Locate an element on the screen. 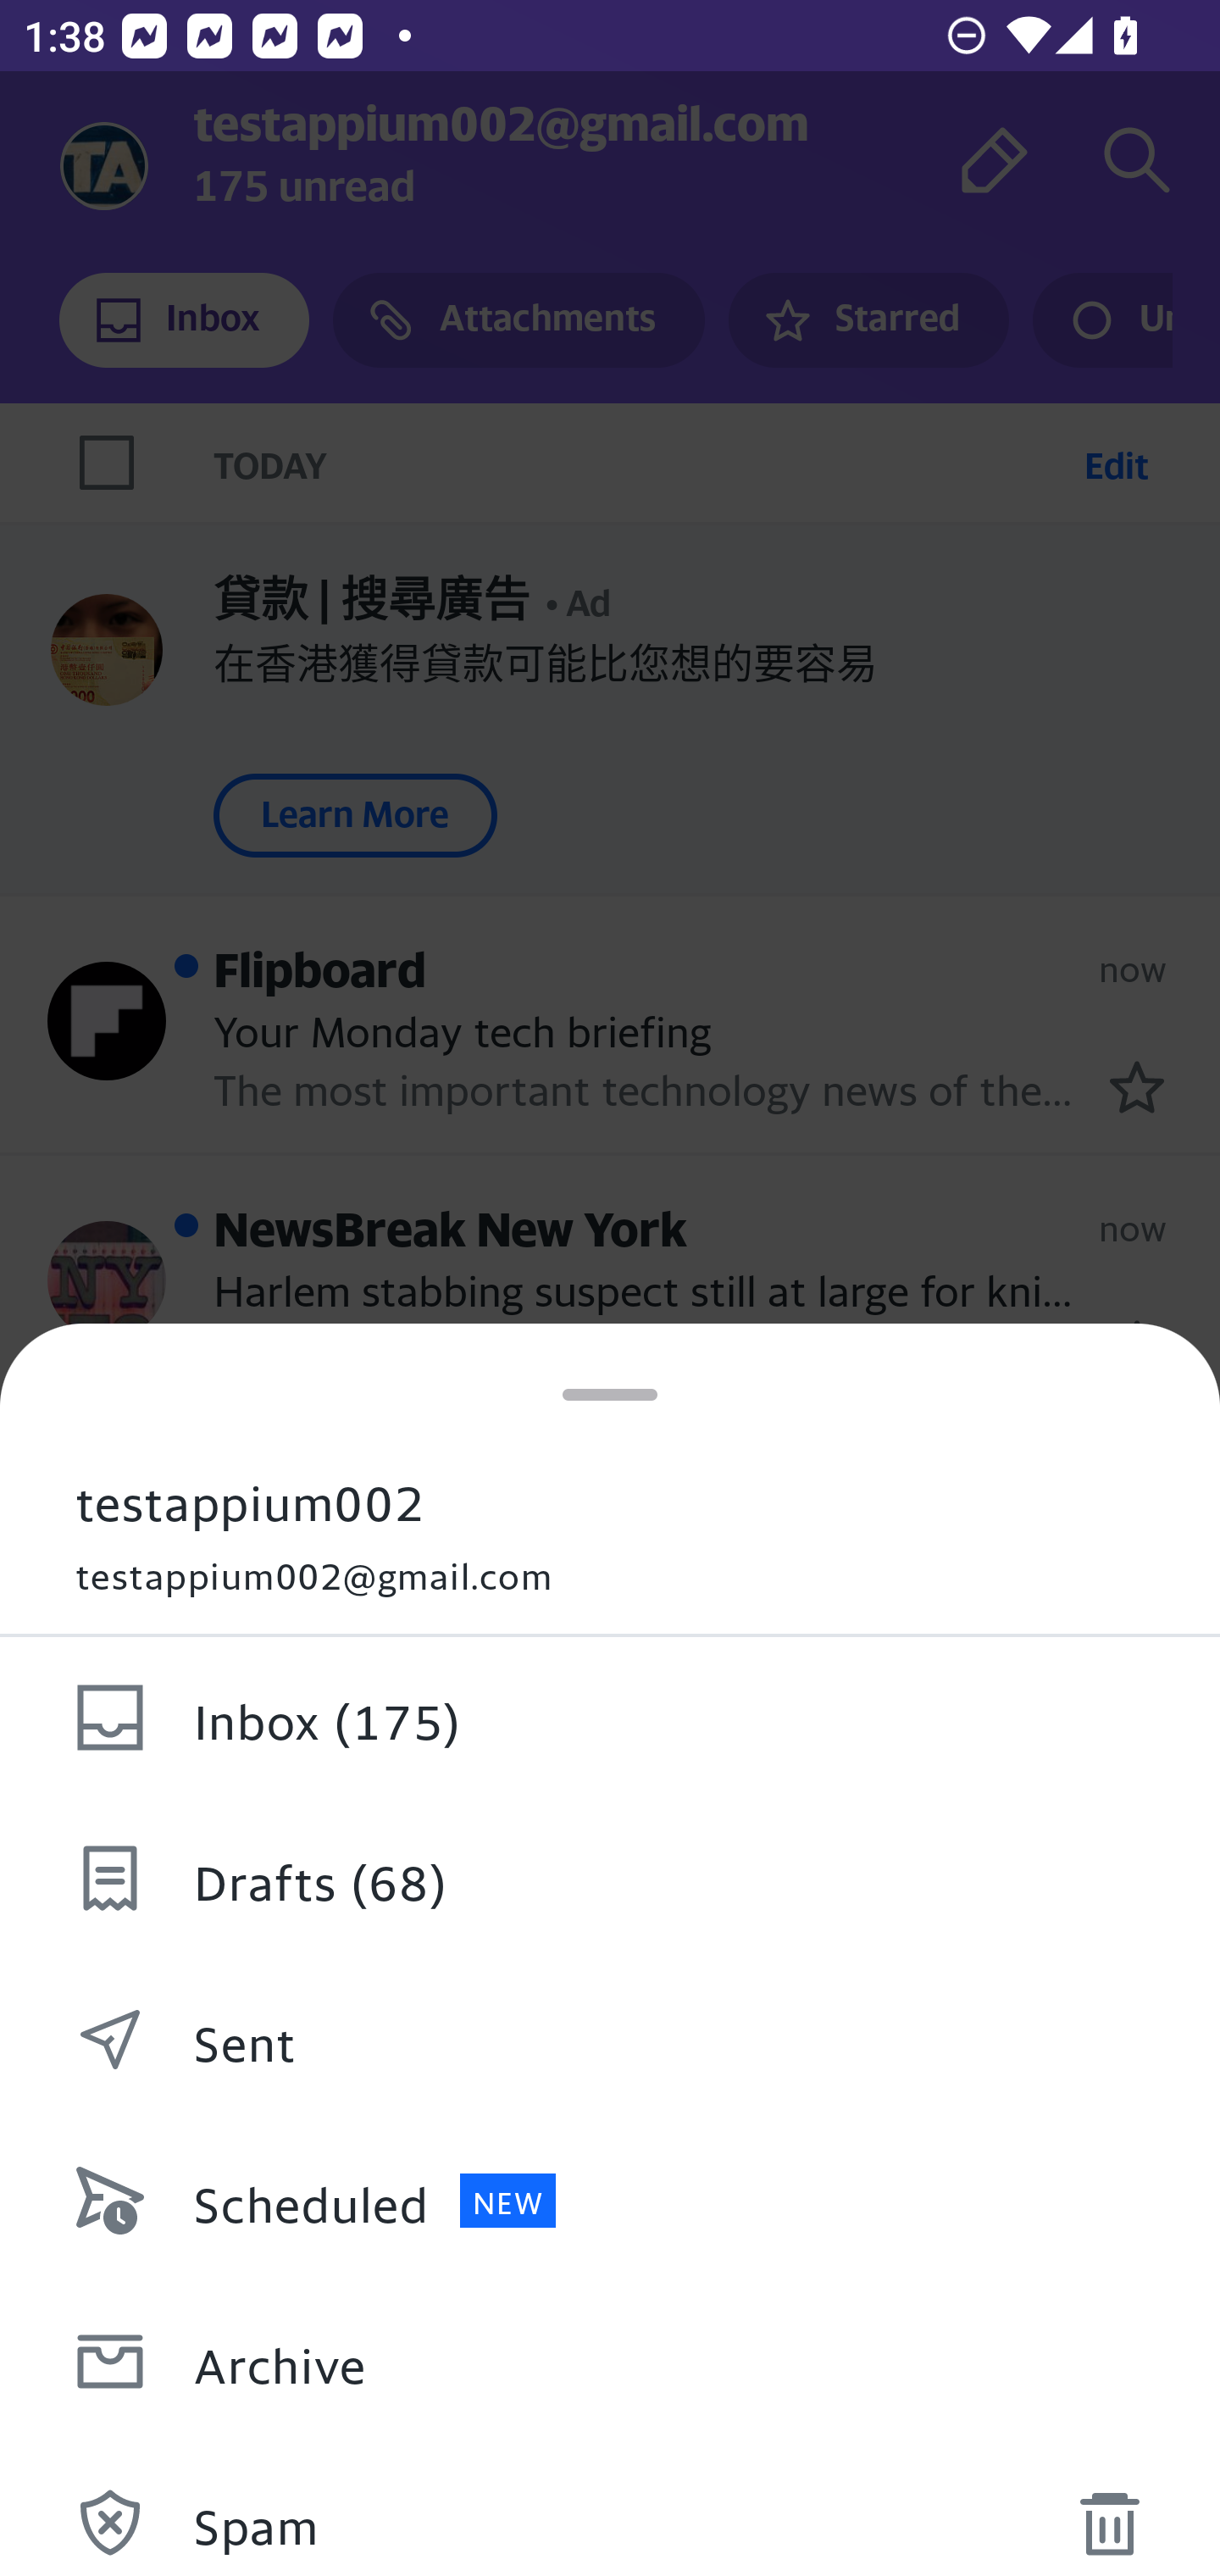 This screenshot has width=1220, height=2576. Drafts (68) is located at coordinates (610, 1879).